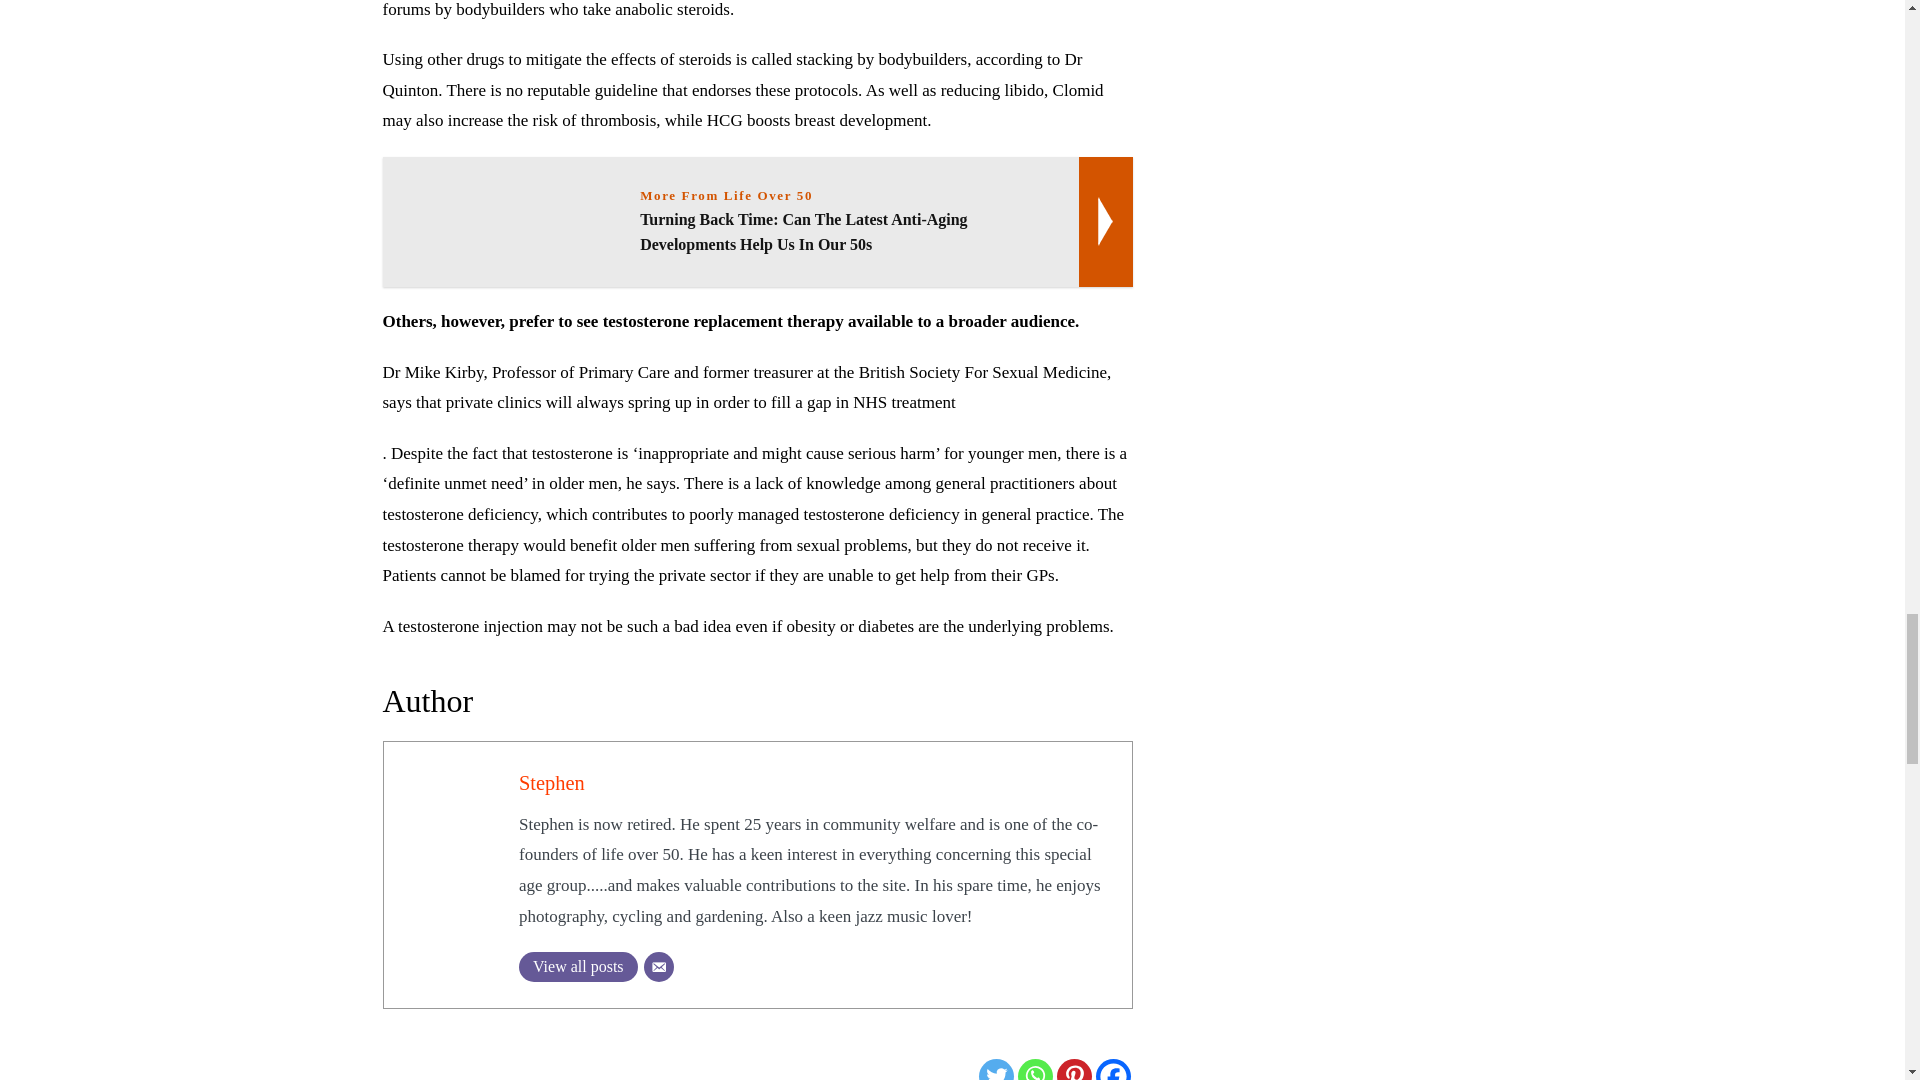 This screenshot has width=1920, height=1080. Describe the element at coordinates (552, 782) in the screenshot. I see `Stephen` at that location.